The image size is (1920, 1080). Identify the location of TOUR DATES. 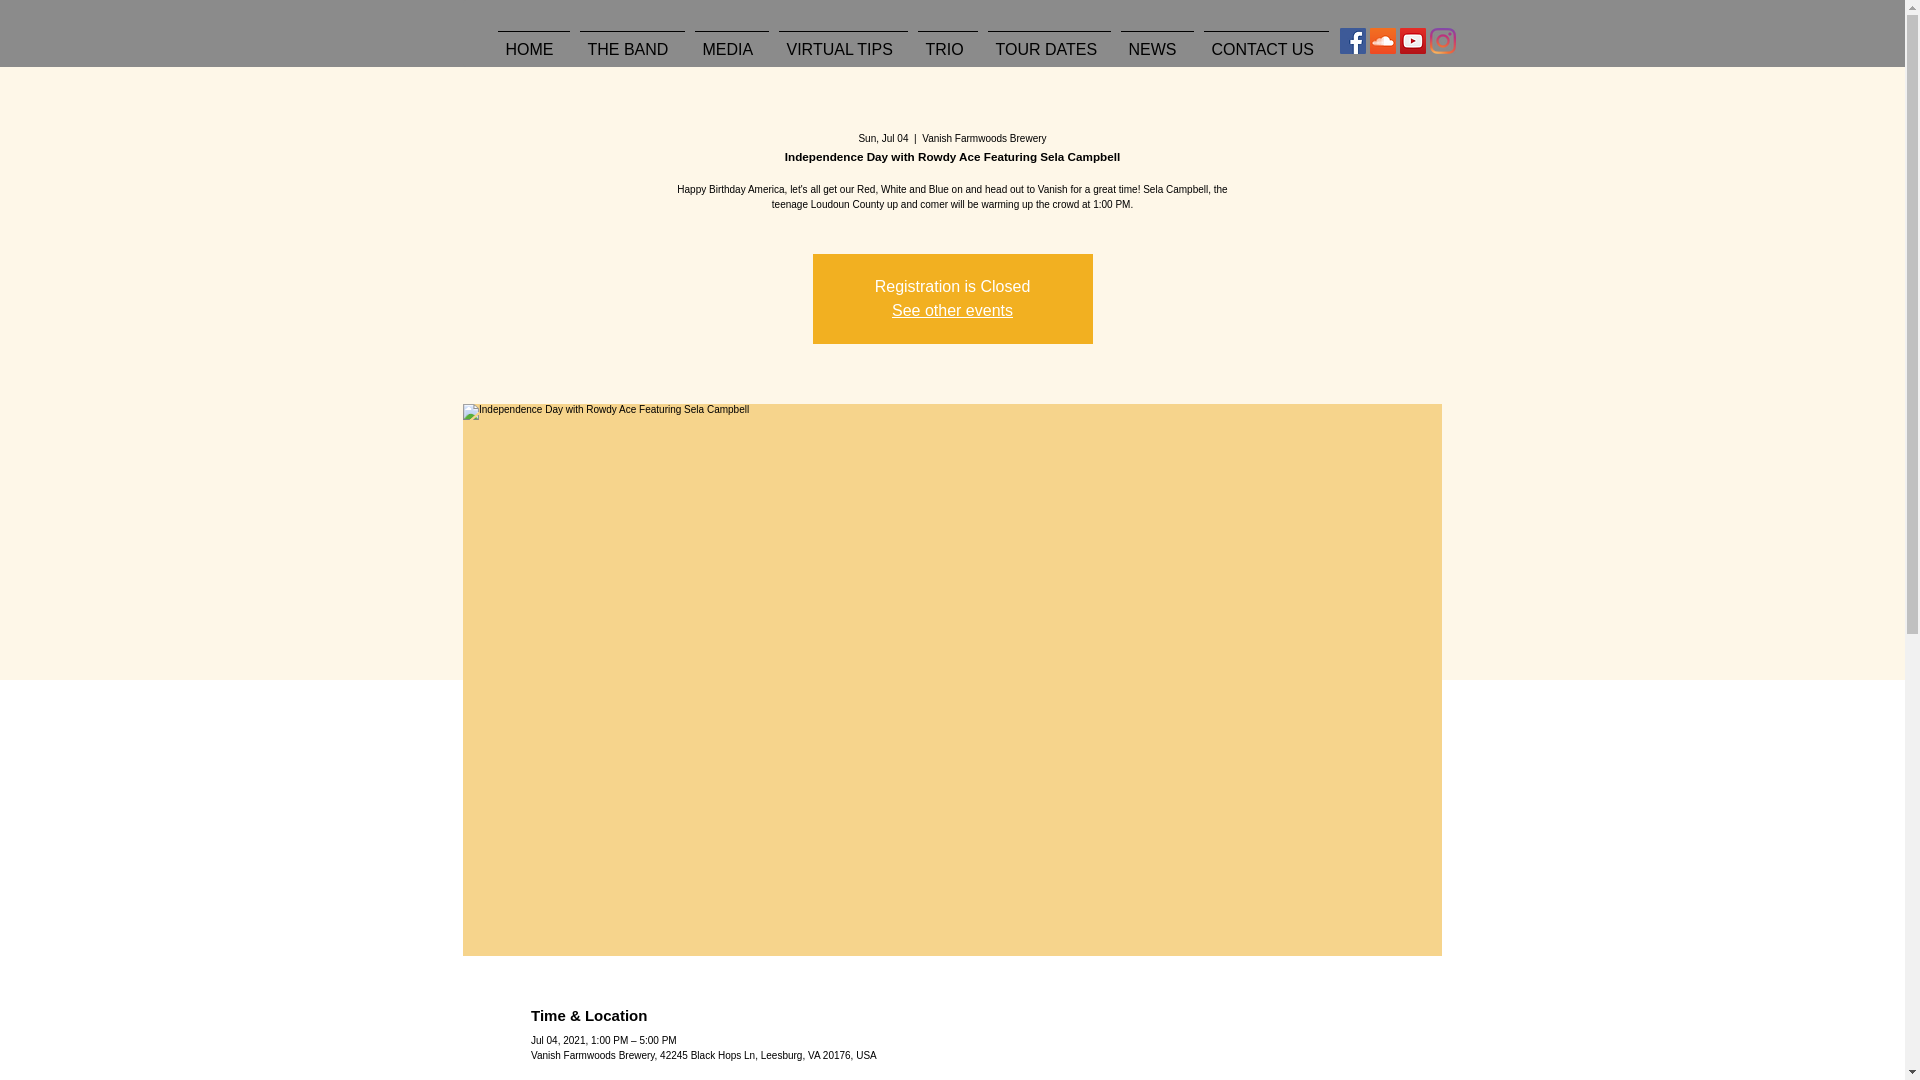
(1048, 40).